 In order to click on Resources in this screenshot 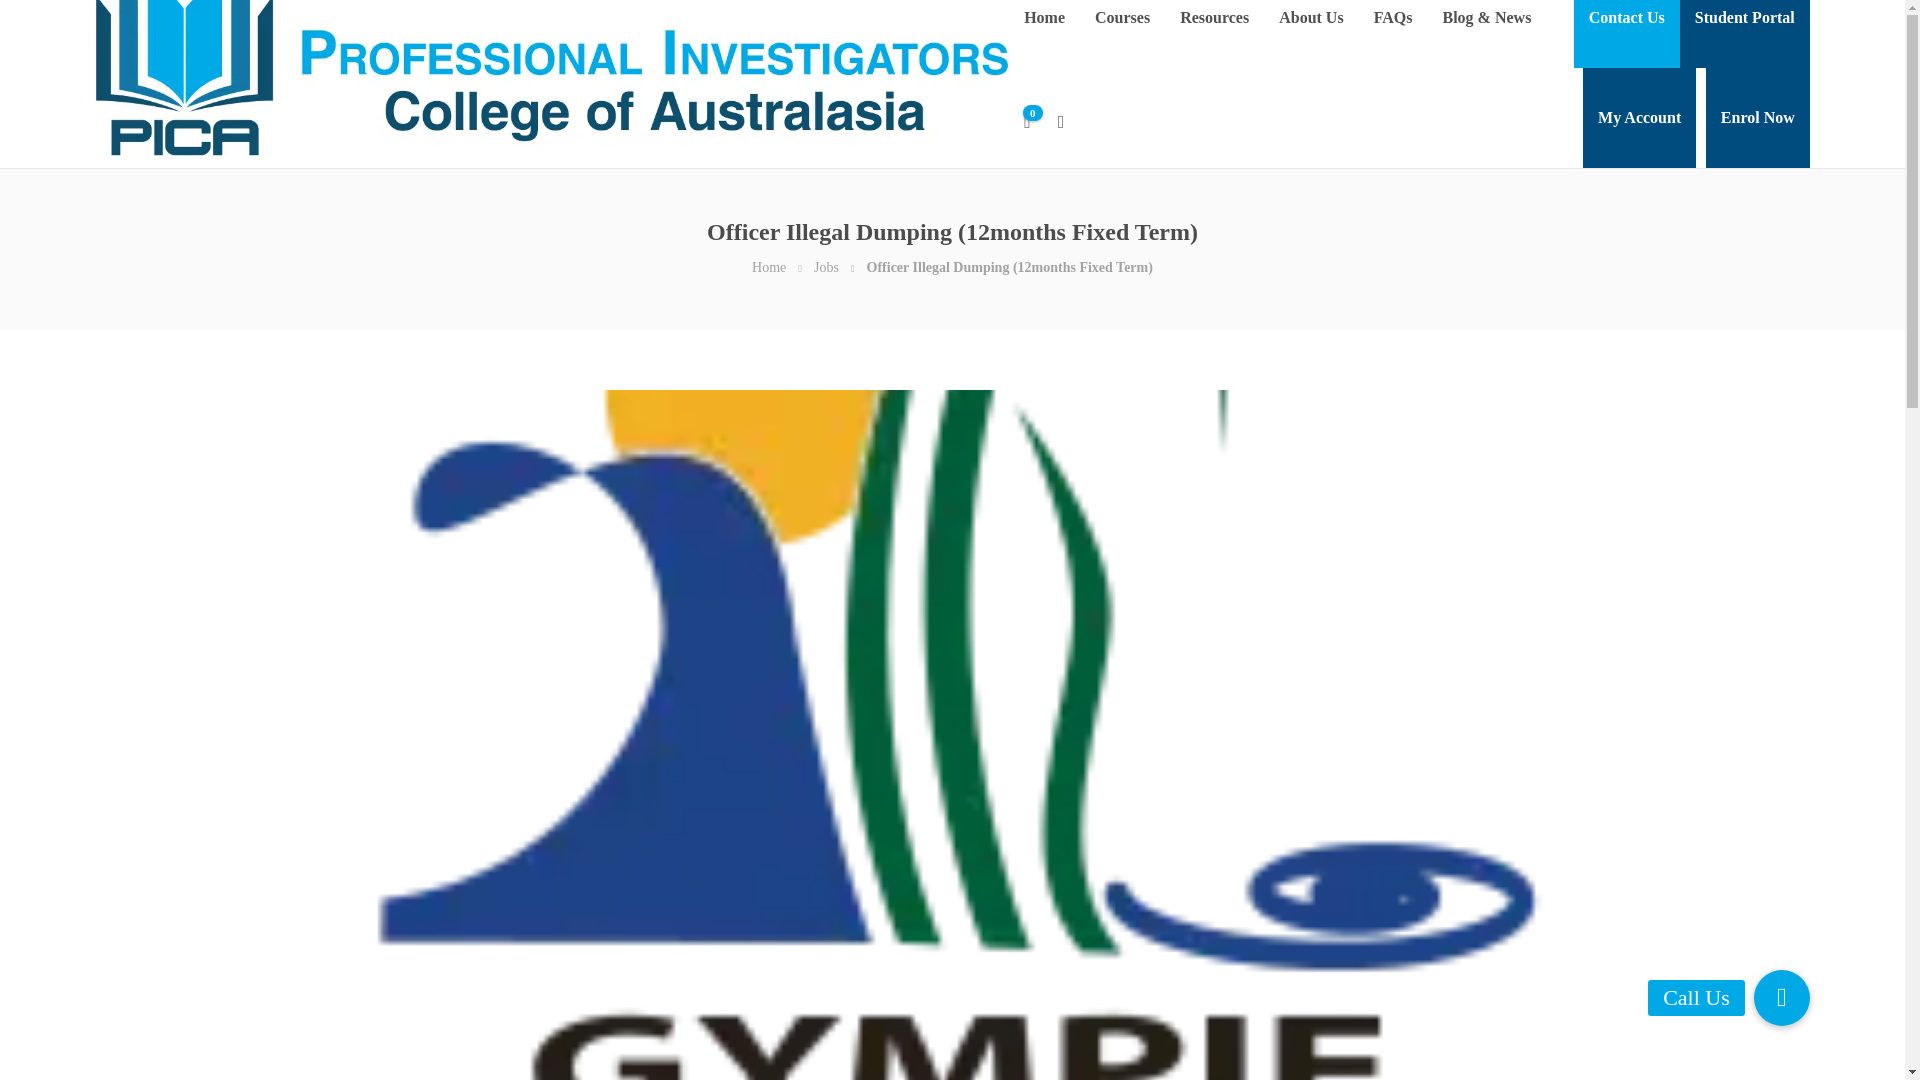, I will do `click(1214, 34)`.